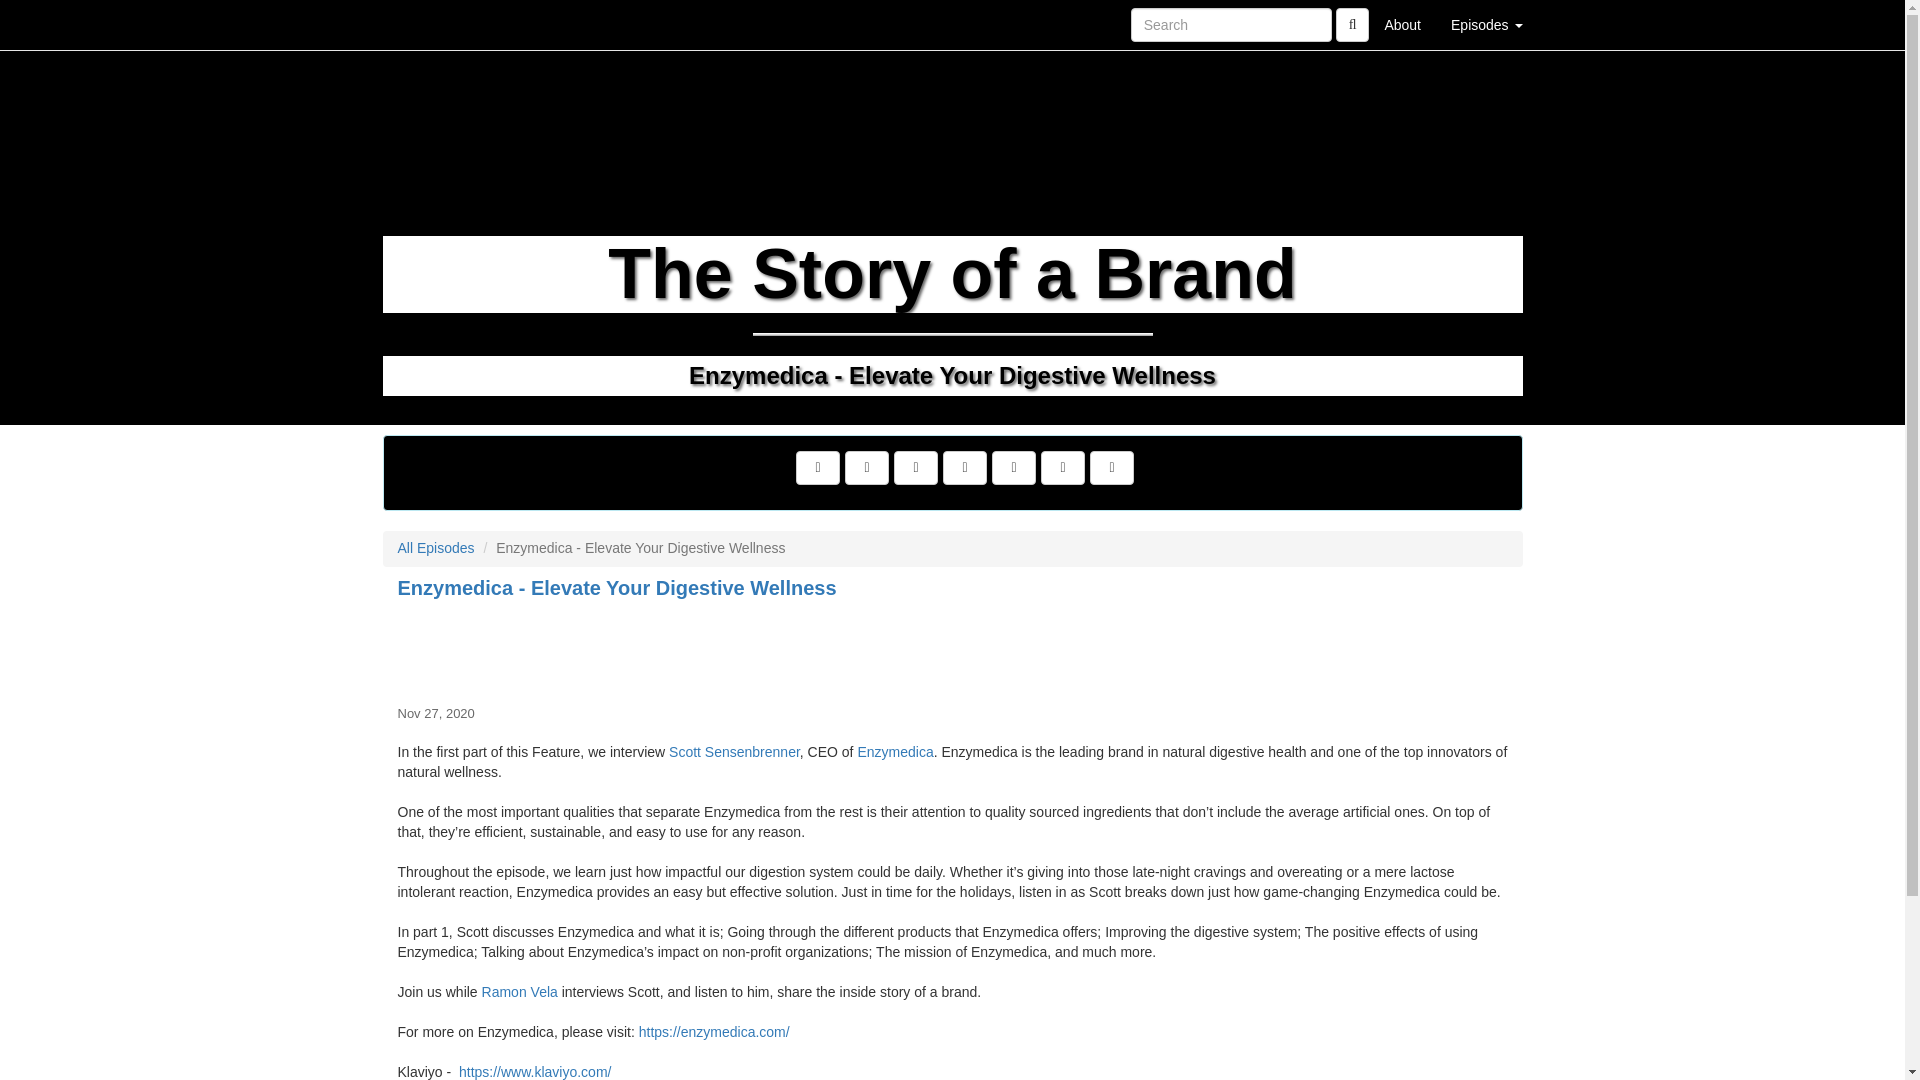 This screenshot has height=1080, width=1920. Describe the element at coordinates (1486, 24) in the screenshot. I see `Episodes` at that location.